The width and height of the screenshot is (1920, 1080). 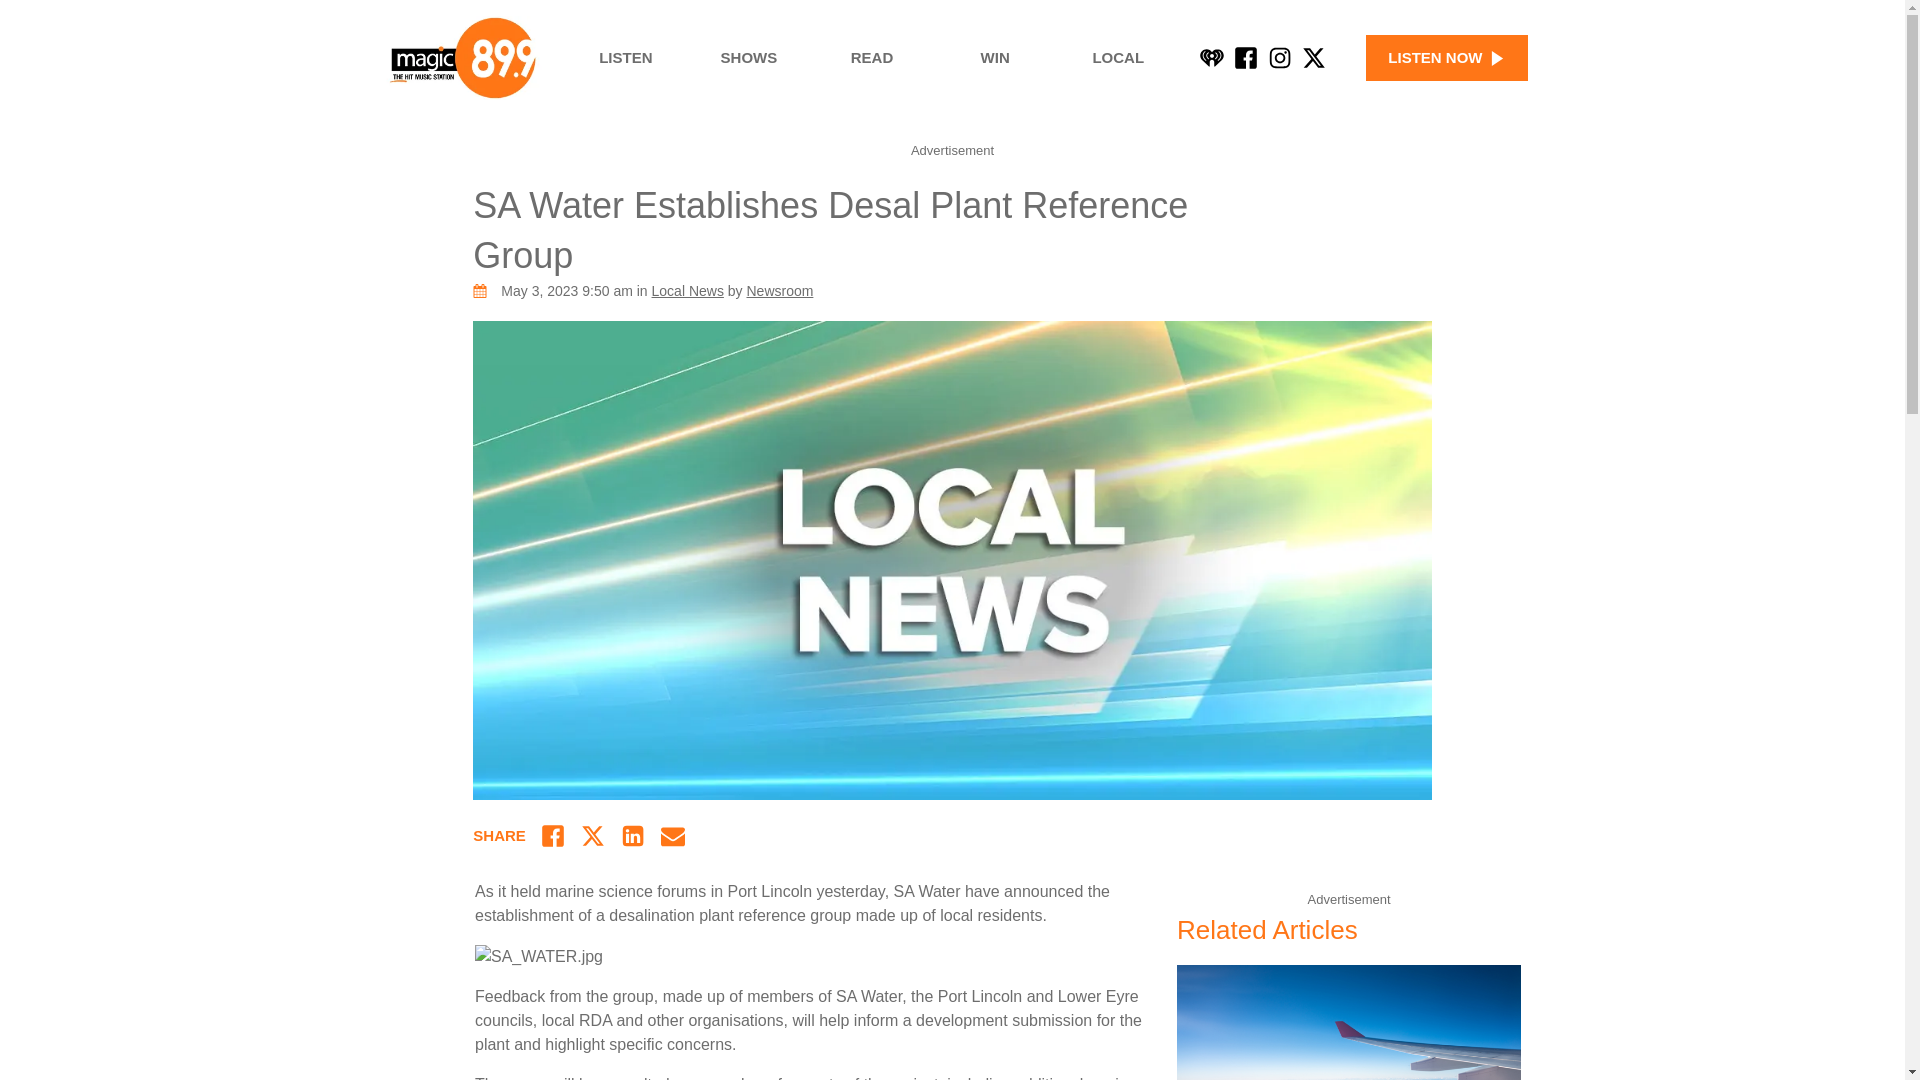 What do you see at coordinates (626, 58) in the screenshot?
I see `LISTEN` at bounding box center [626, 58].